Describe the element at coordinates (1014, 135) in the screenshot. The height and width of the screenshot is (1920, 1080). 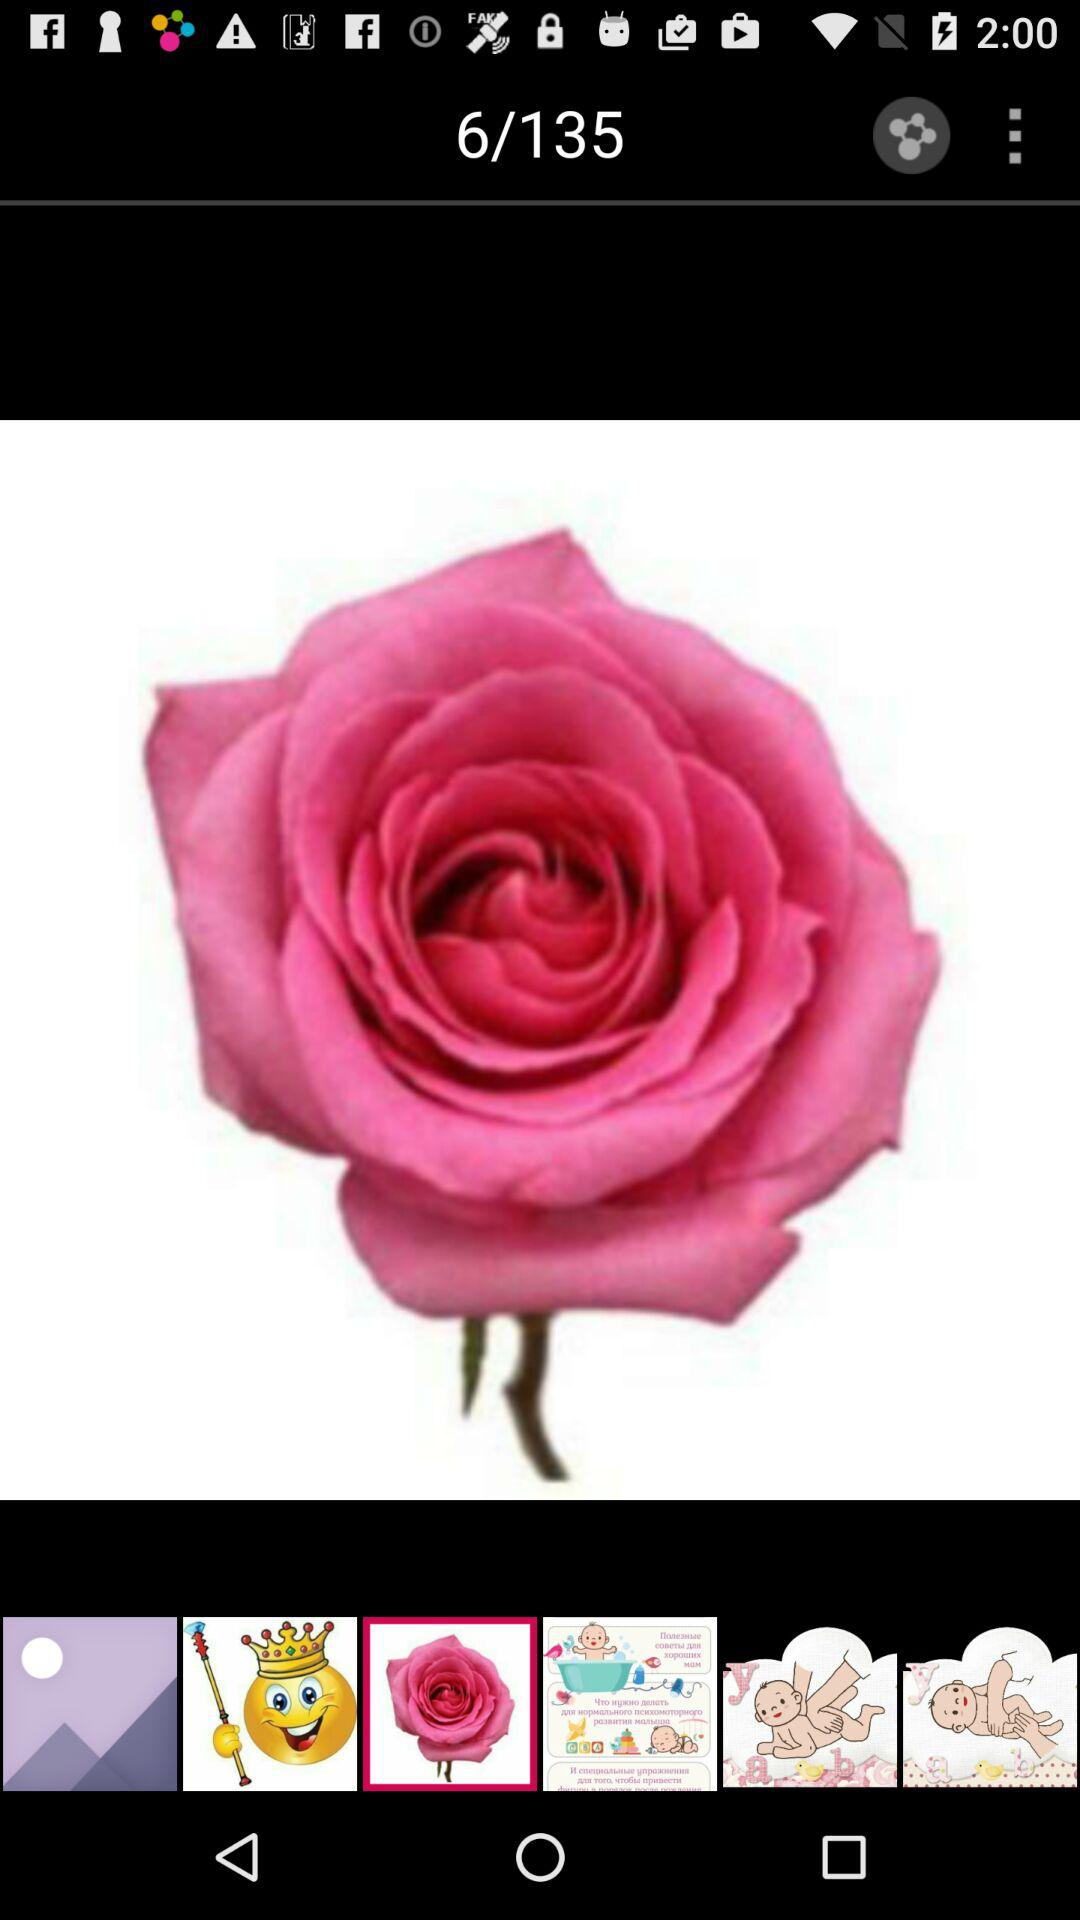
I see `apps` at that location.